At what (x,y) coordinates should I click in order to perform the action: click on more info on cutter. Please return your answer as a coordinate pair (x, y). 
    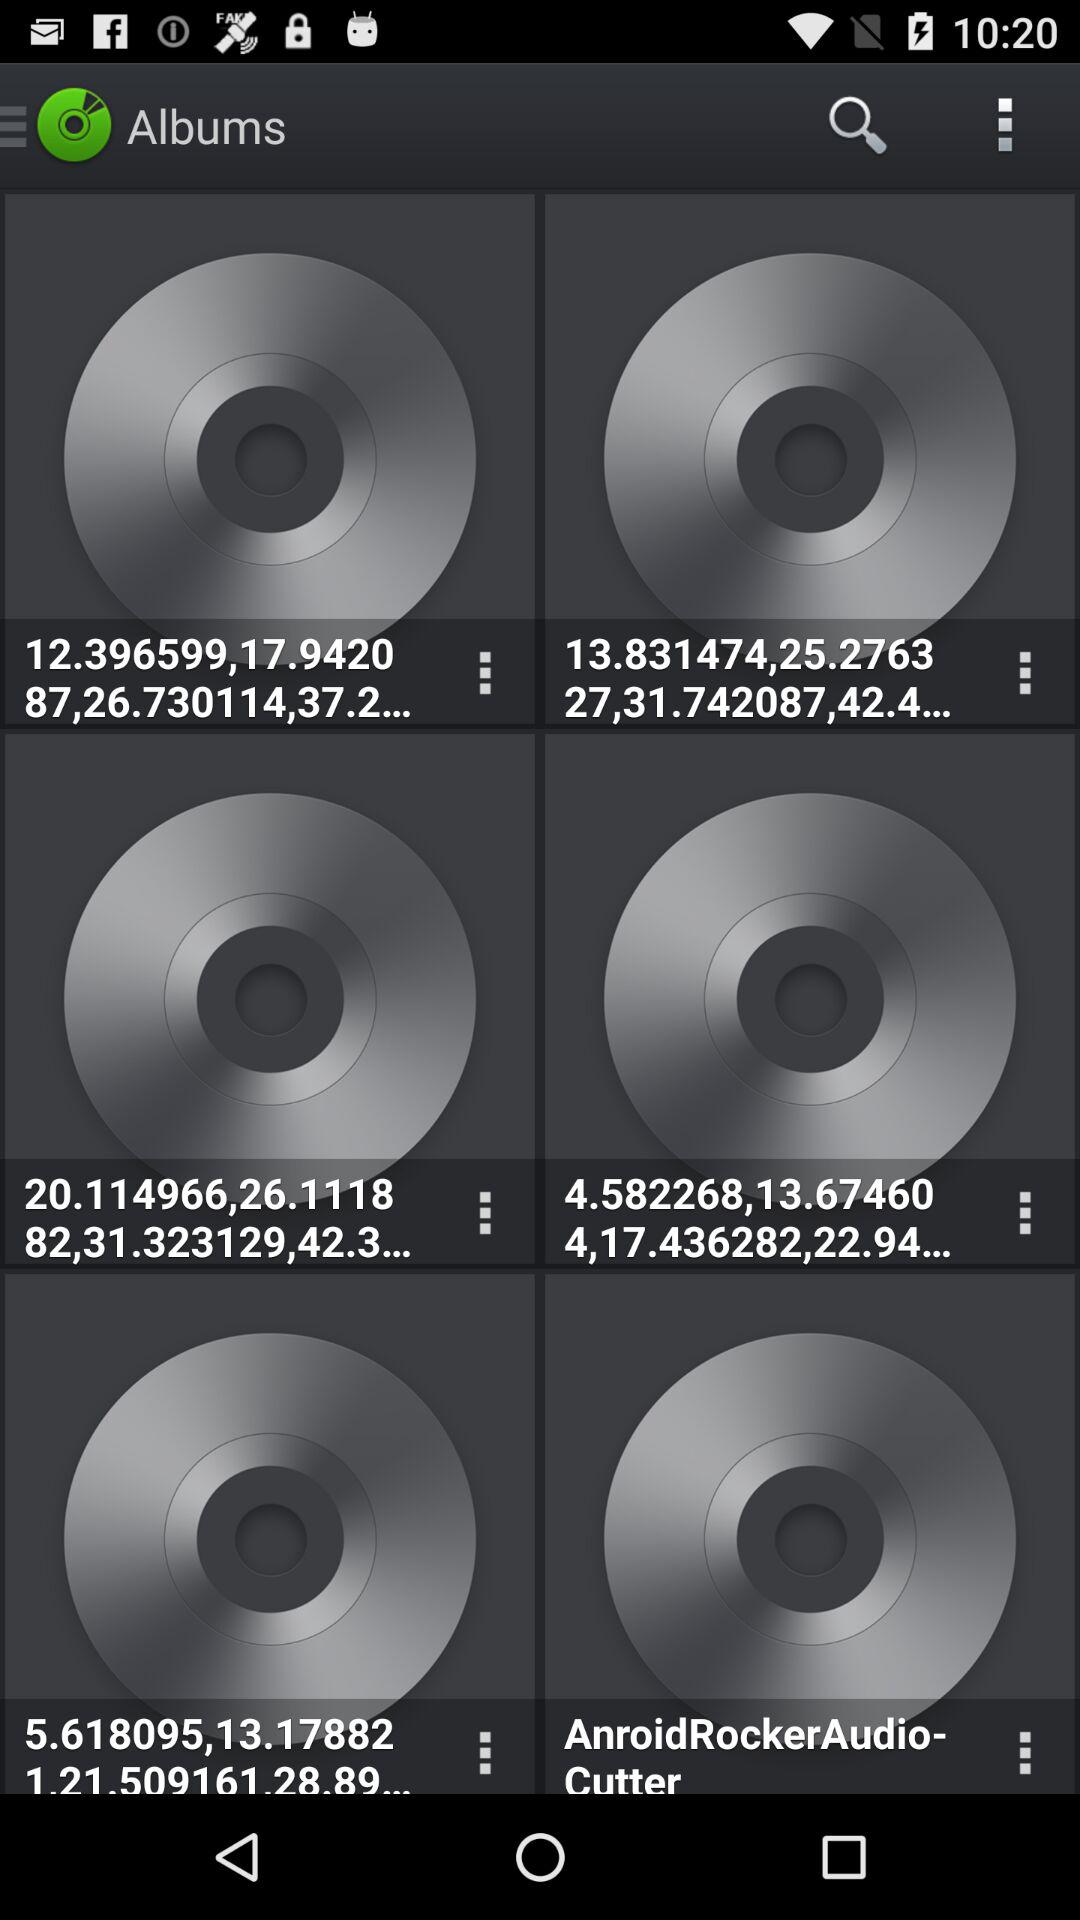
    Looking at the image, I should click on (1024, 1746).